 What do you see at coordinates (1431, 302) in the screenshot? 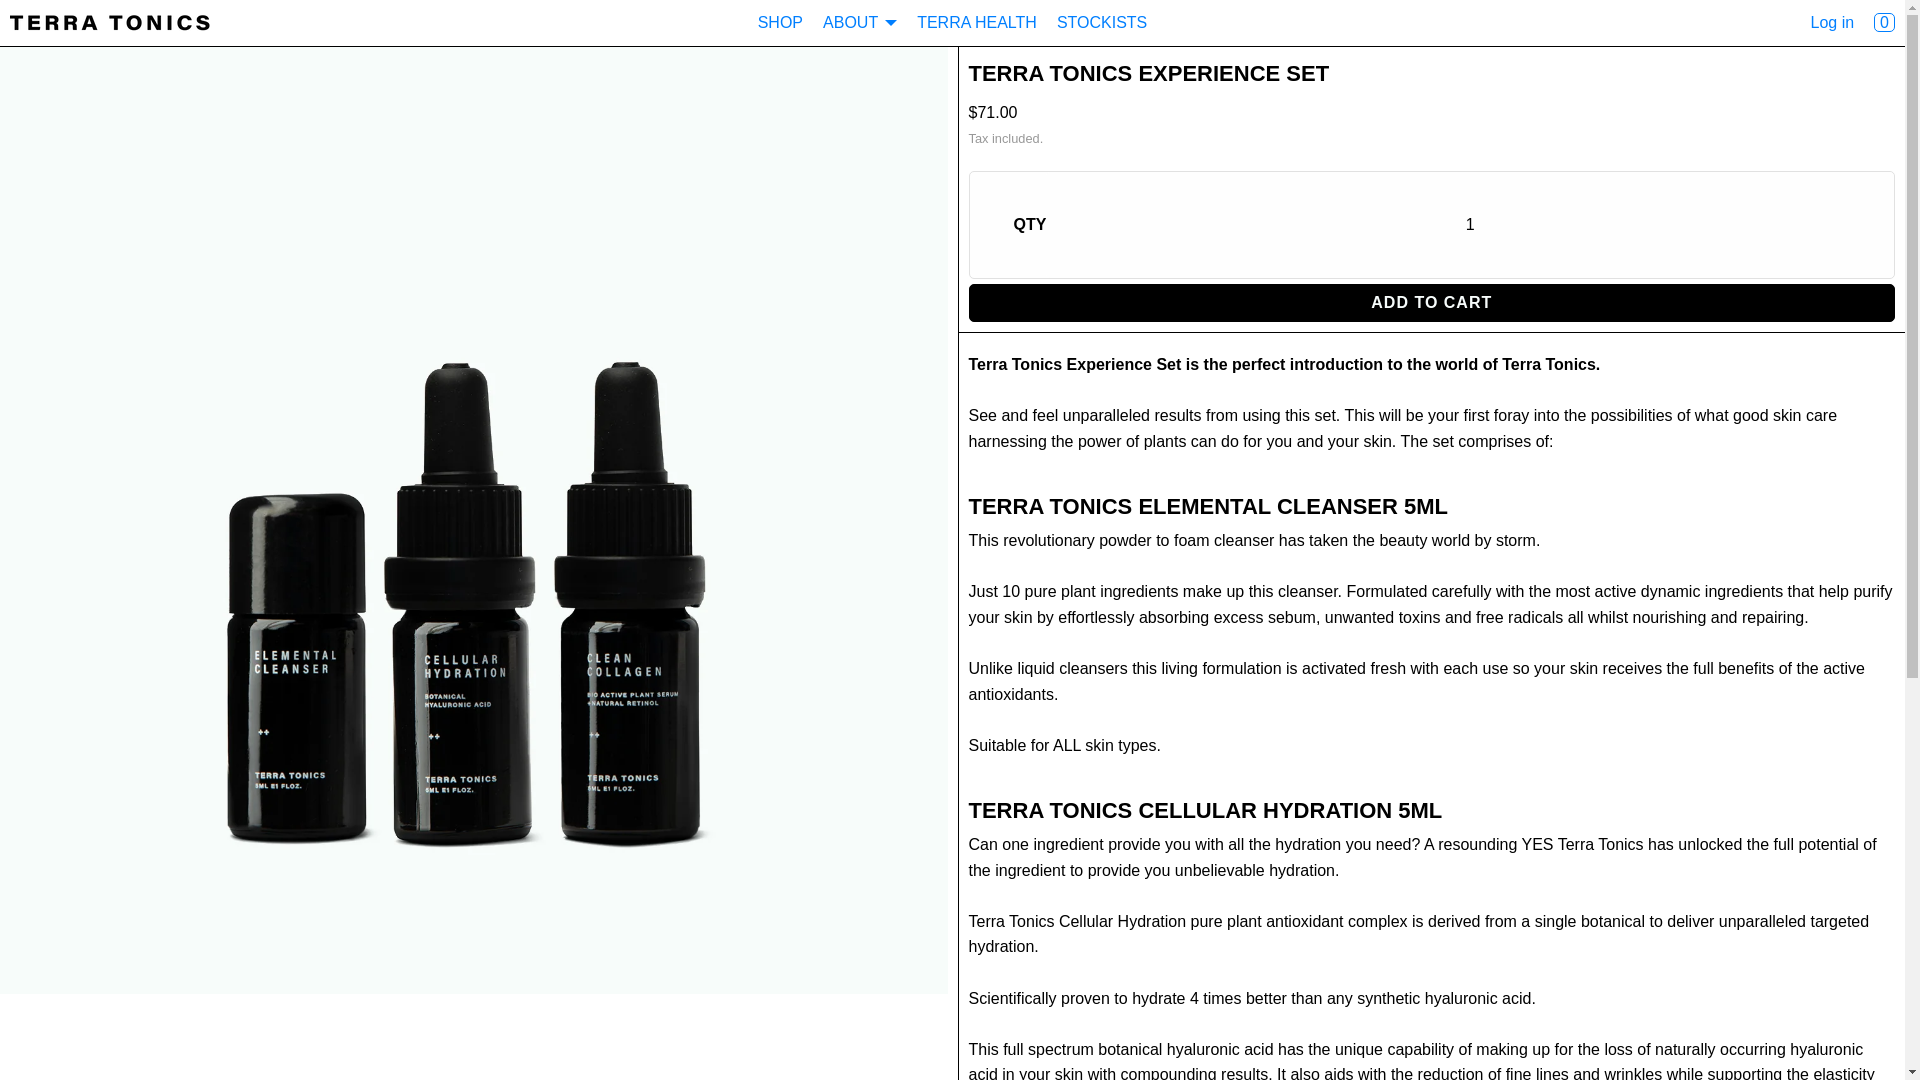
I see `ADD TO CART` at bounding box center [1431, 302].